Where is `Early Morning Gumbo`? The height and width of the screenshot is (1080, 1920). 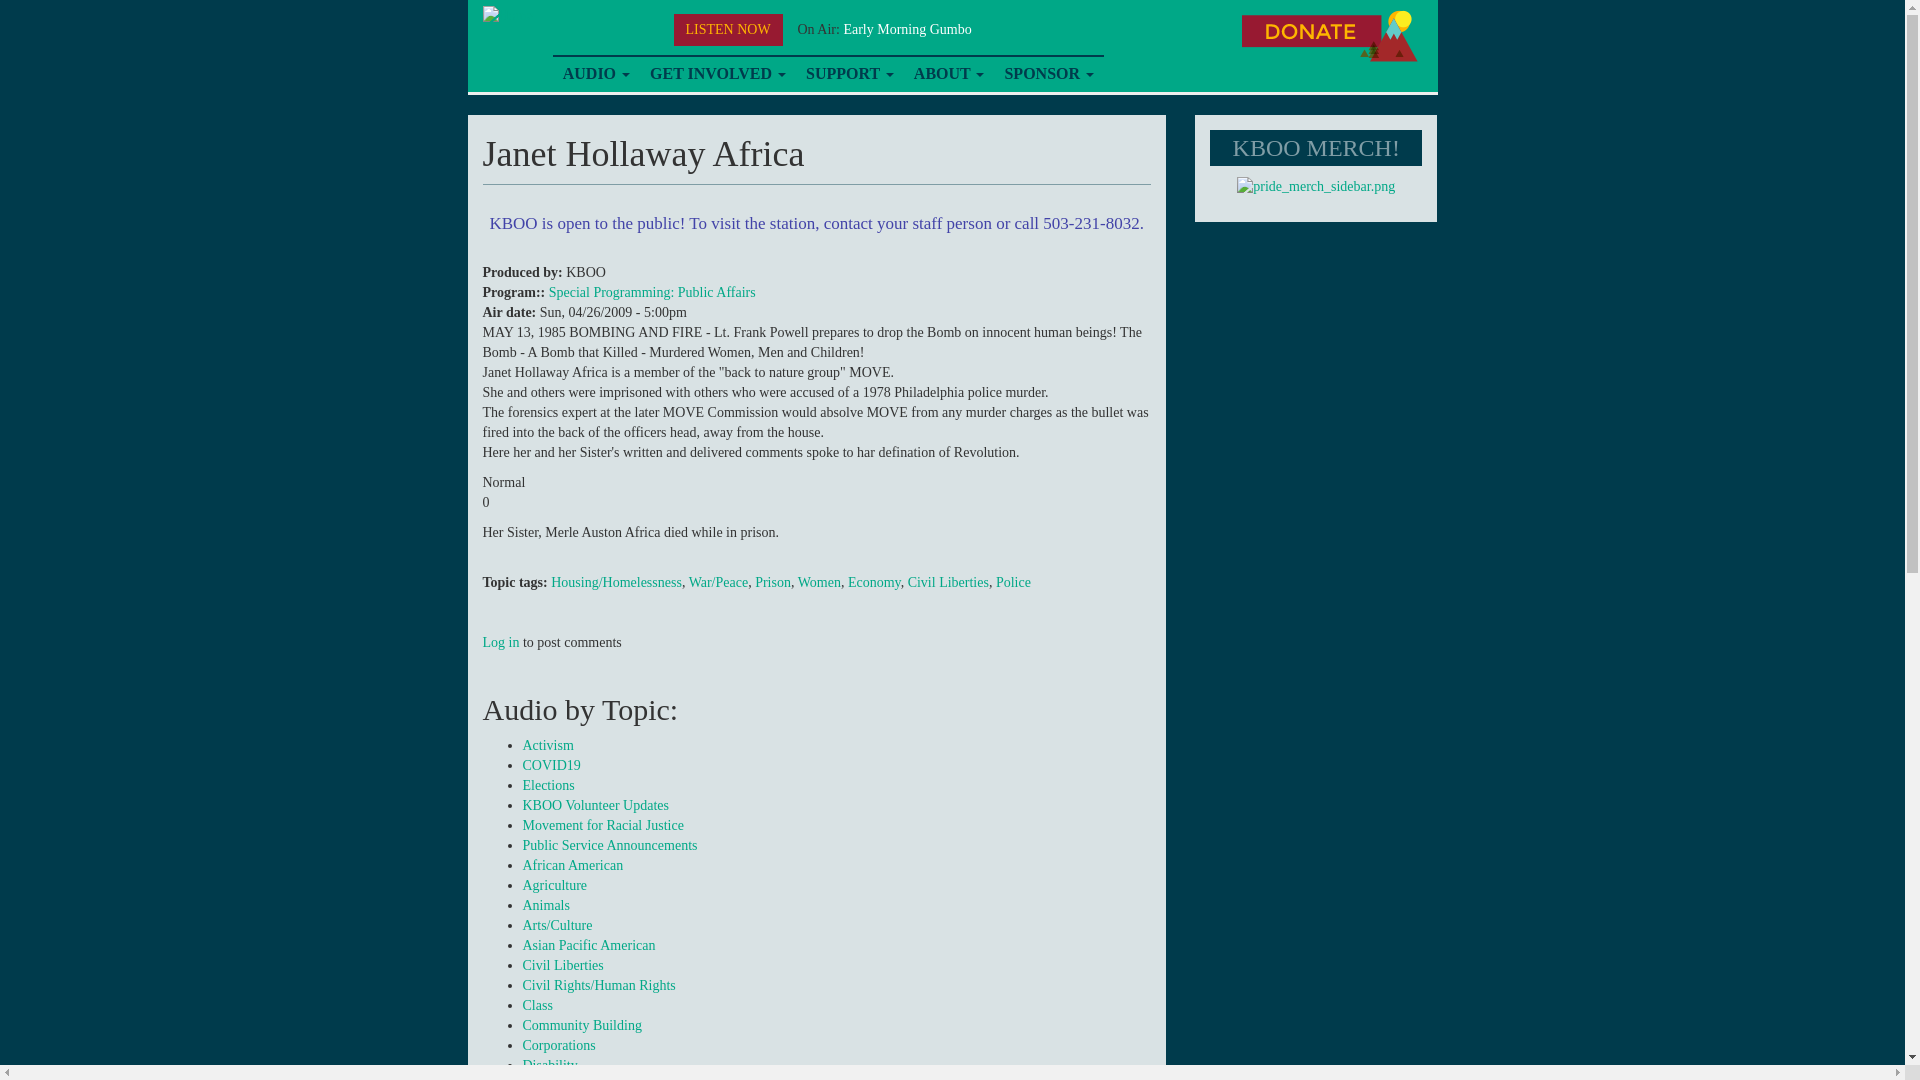
Early Morning Gumbo is located at coordinates (906, 28).